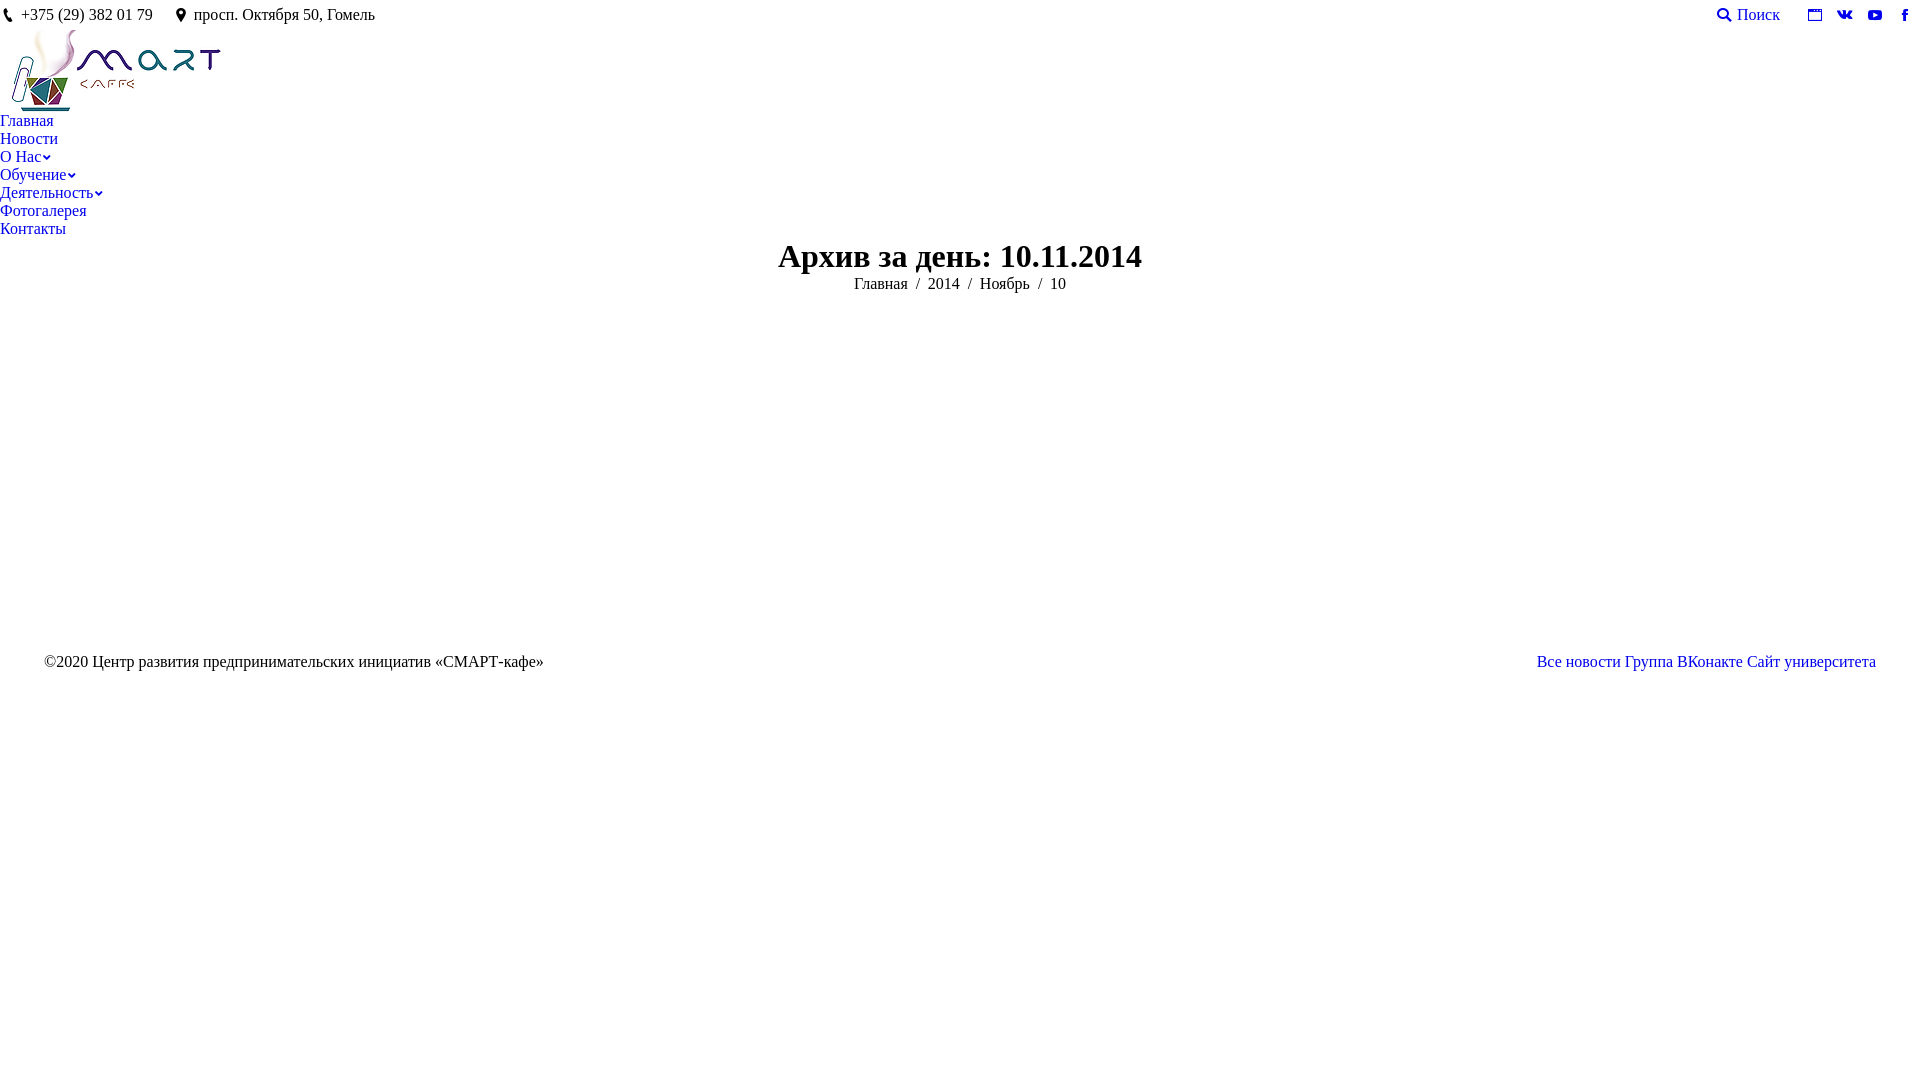  I want to click on YouTube, so click(1875, 15).